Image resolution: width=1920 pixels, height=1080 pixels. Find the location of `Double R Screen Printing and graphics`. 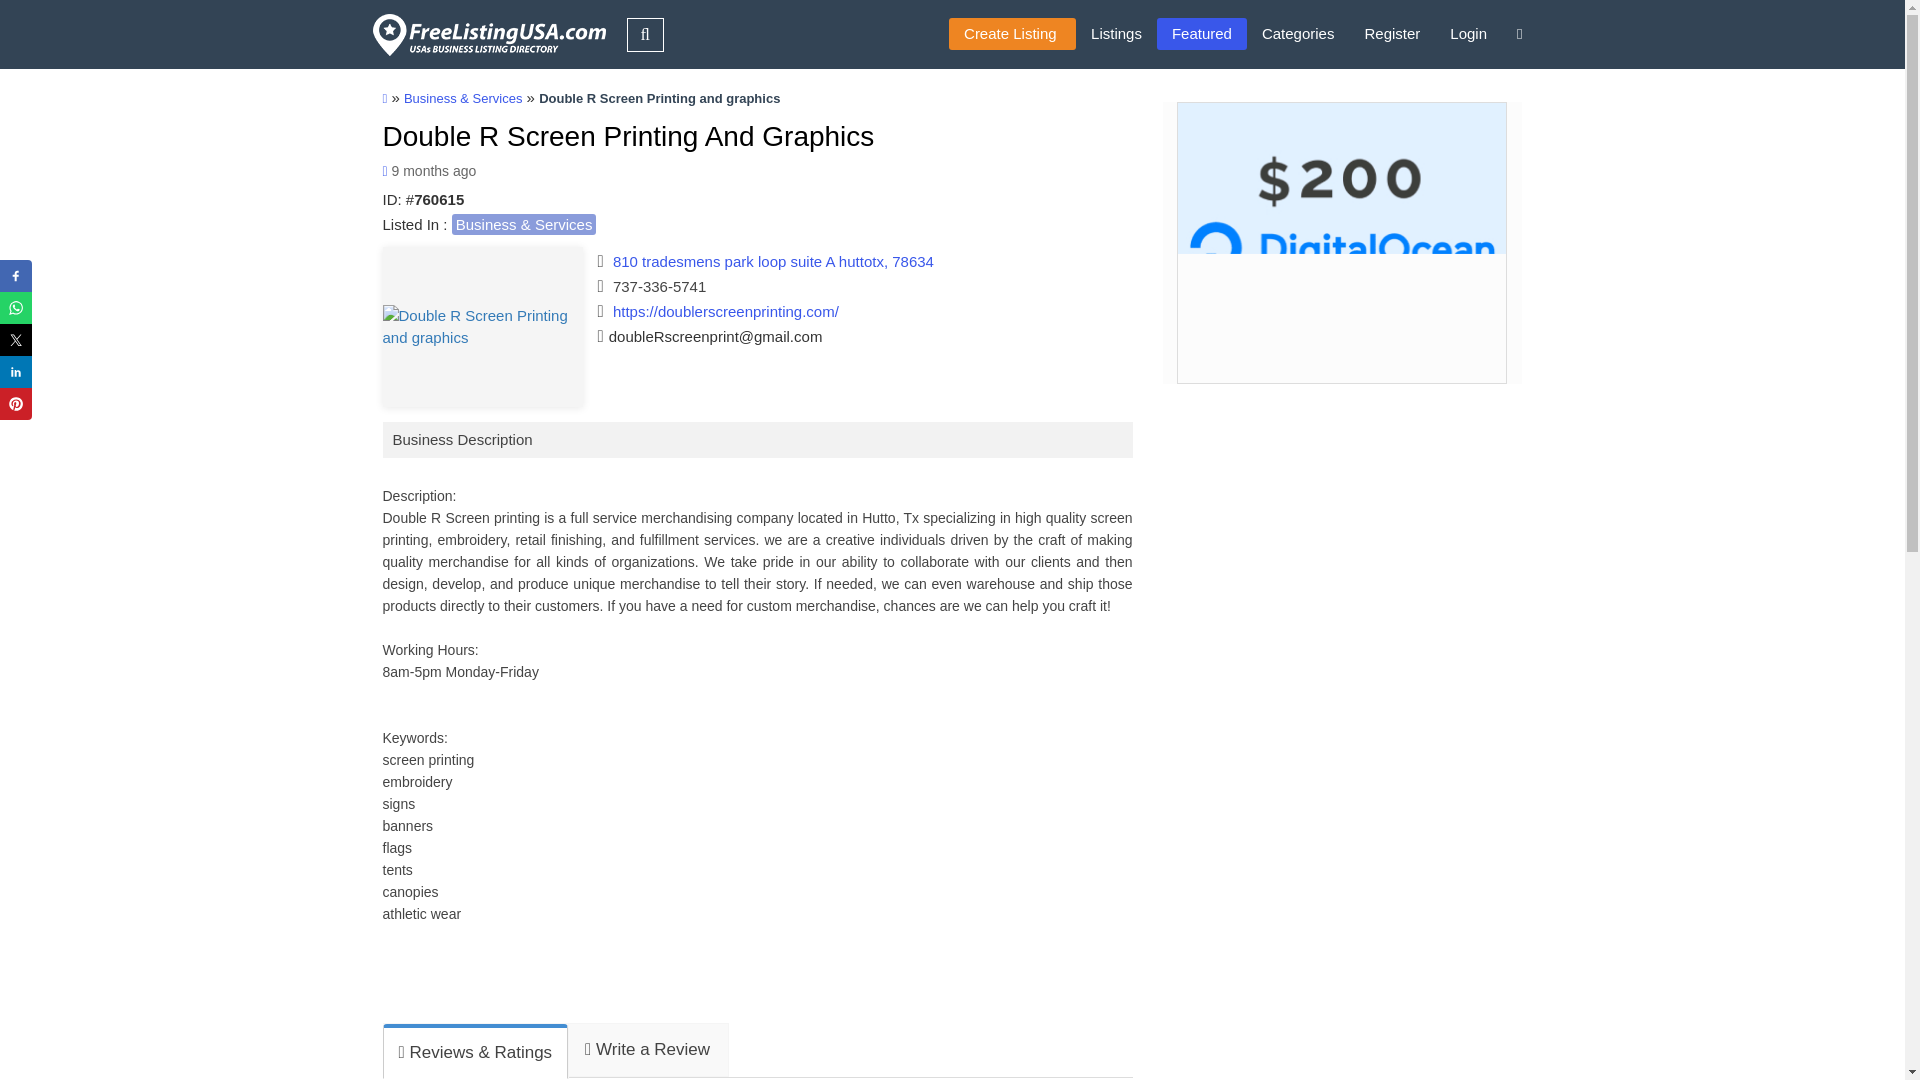

Double R Screen Printing and graphics is located at coordinates (482, 326).